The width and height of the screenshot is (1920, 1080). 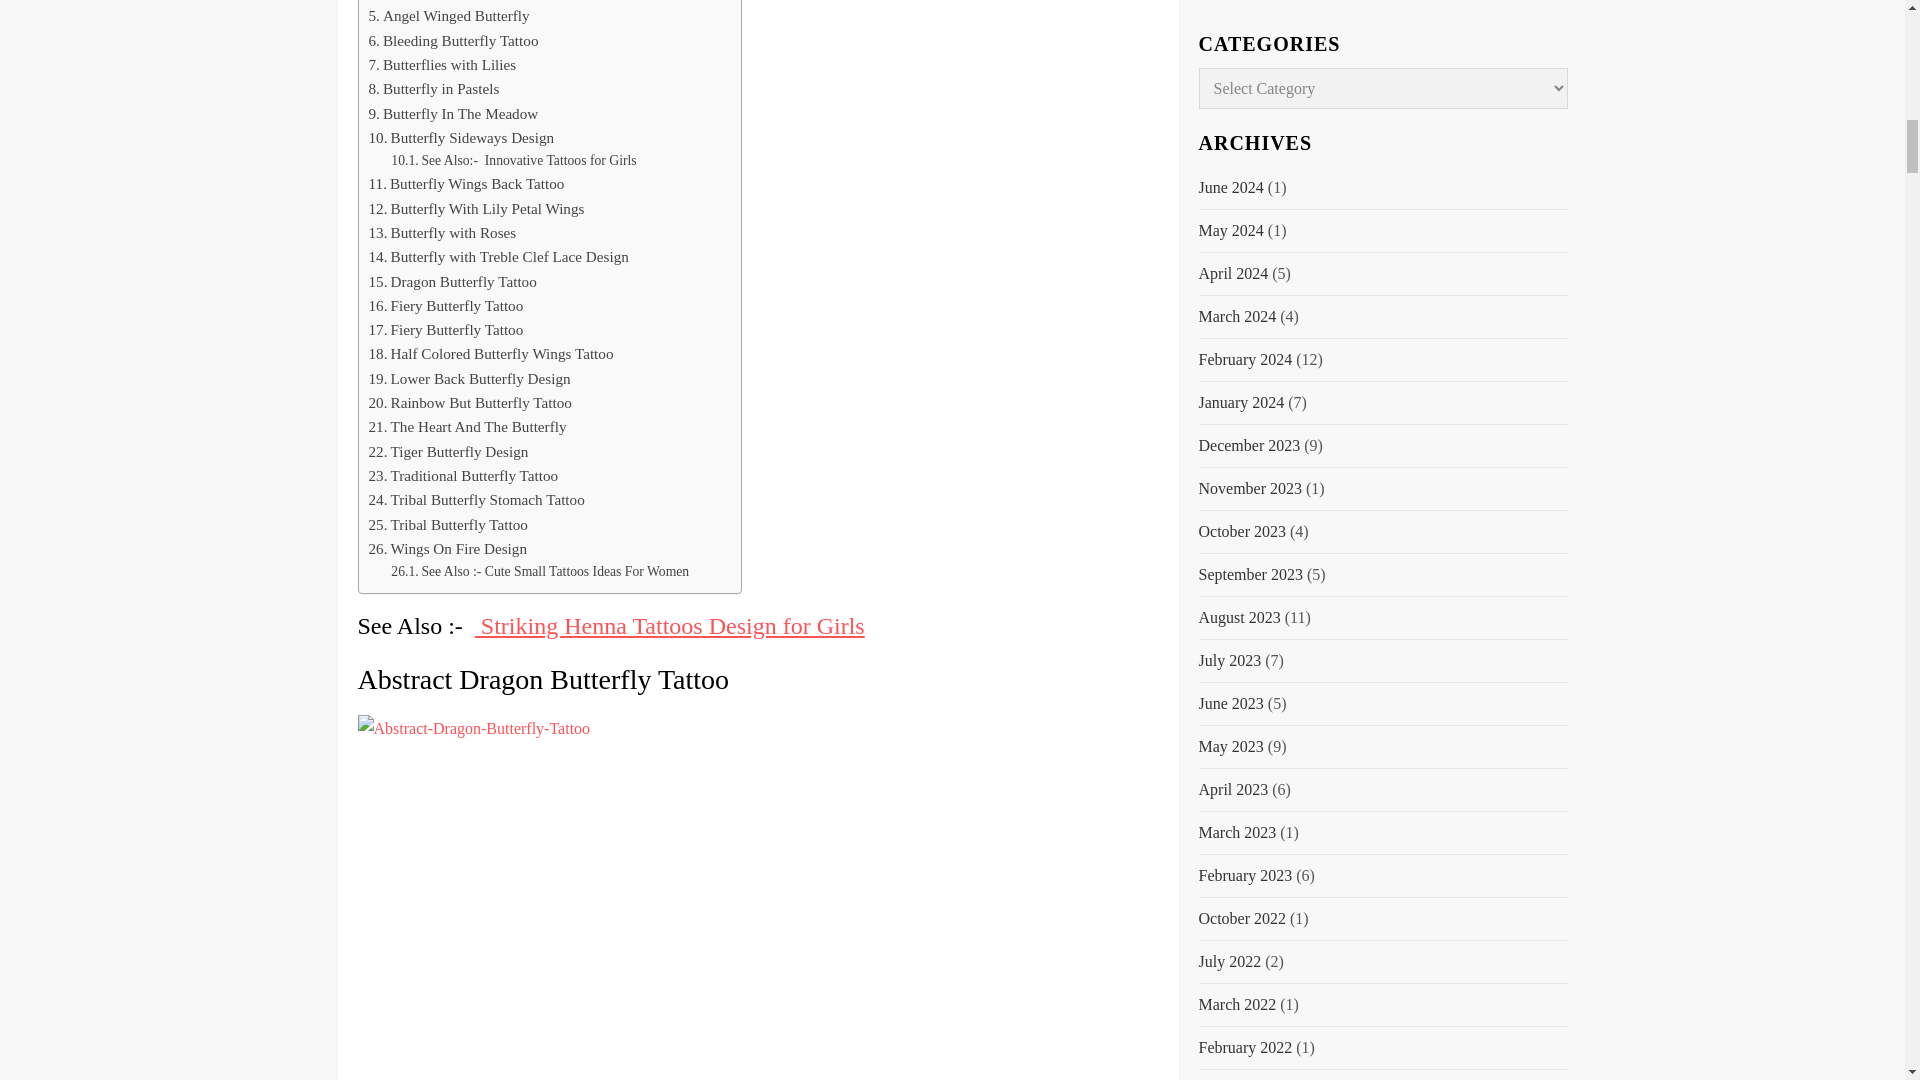 What do you see at coordinates (498, 256) in the screenshot?
I see `Butterfly with Treble Clef Lace Design` at bounding box center [498, 256].